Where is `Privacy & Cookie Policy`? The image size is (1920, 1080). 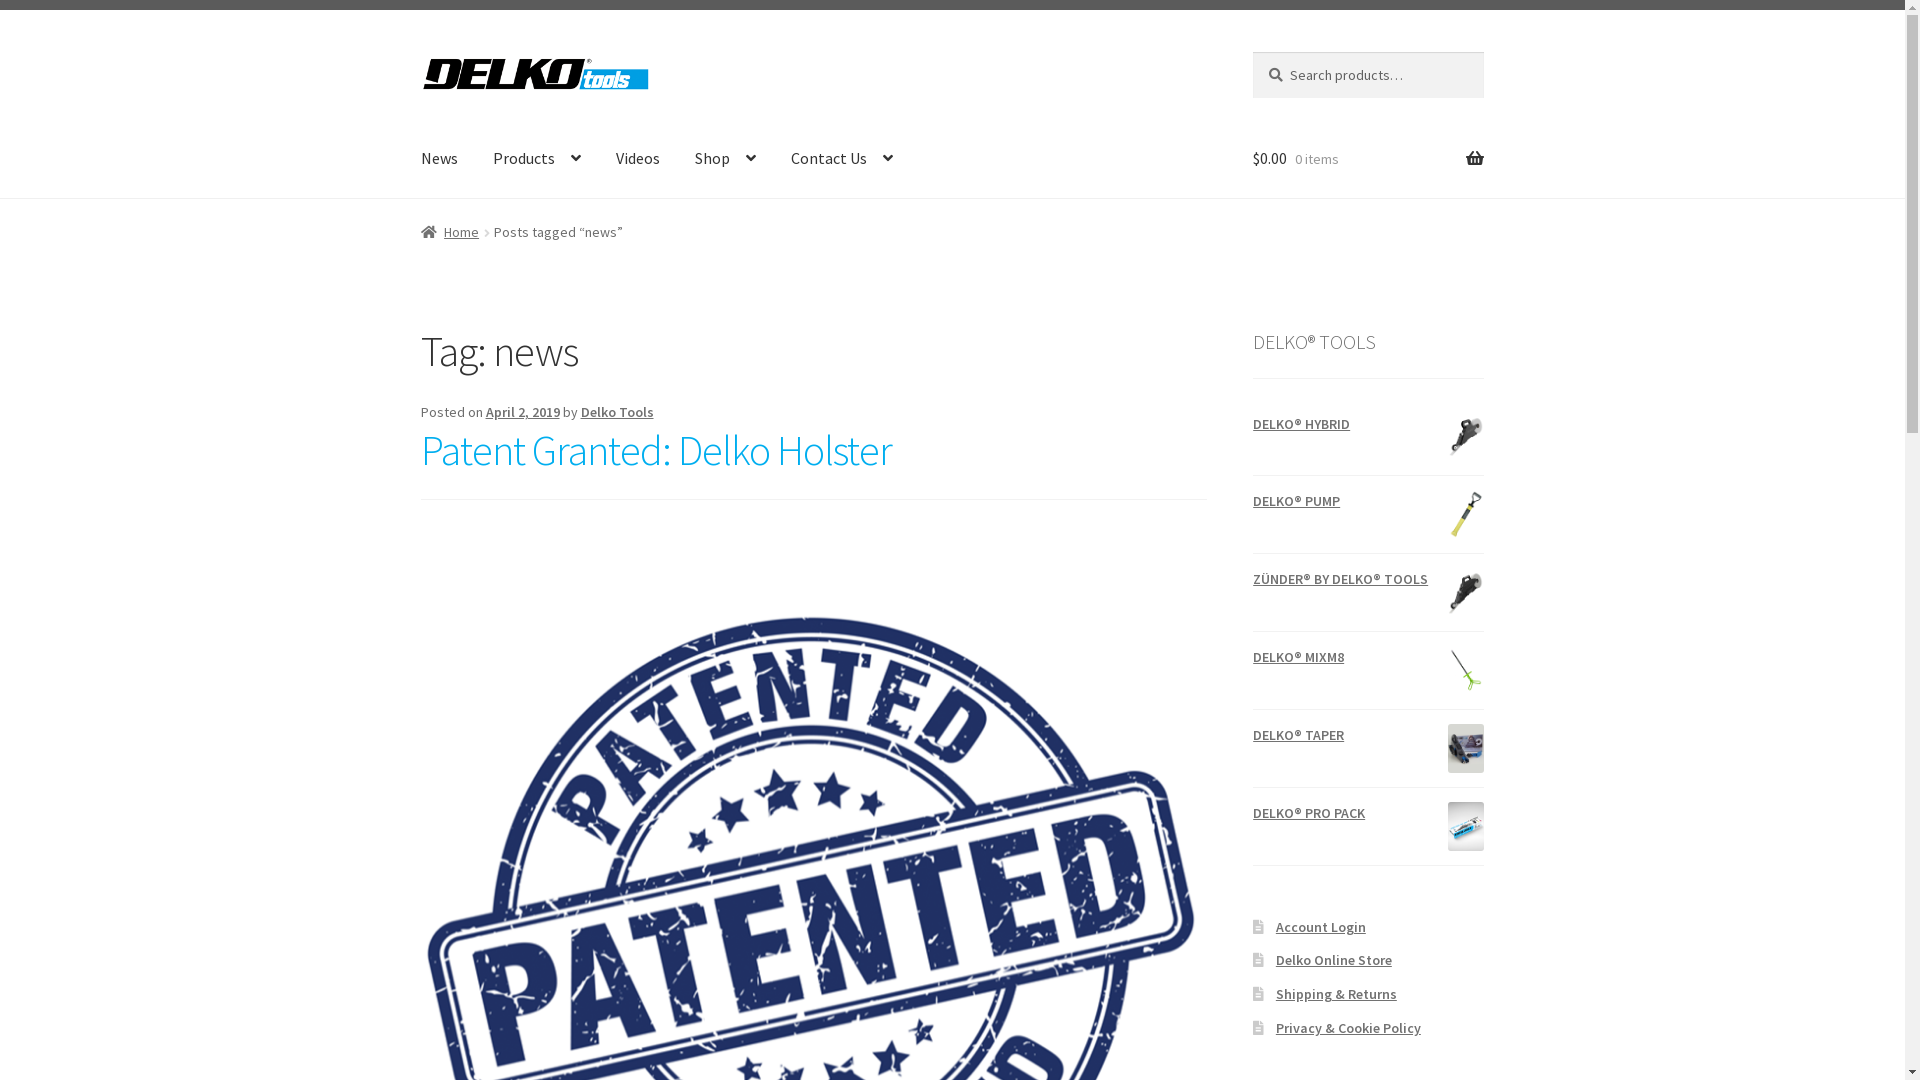 Privacy & Cookie Policy is located at coordinates (1348, 1028).